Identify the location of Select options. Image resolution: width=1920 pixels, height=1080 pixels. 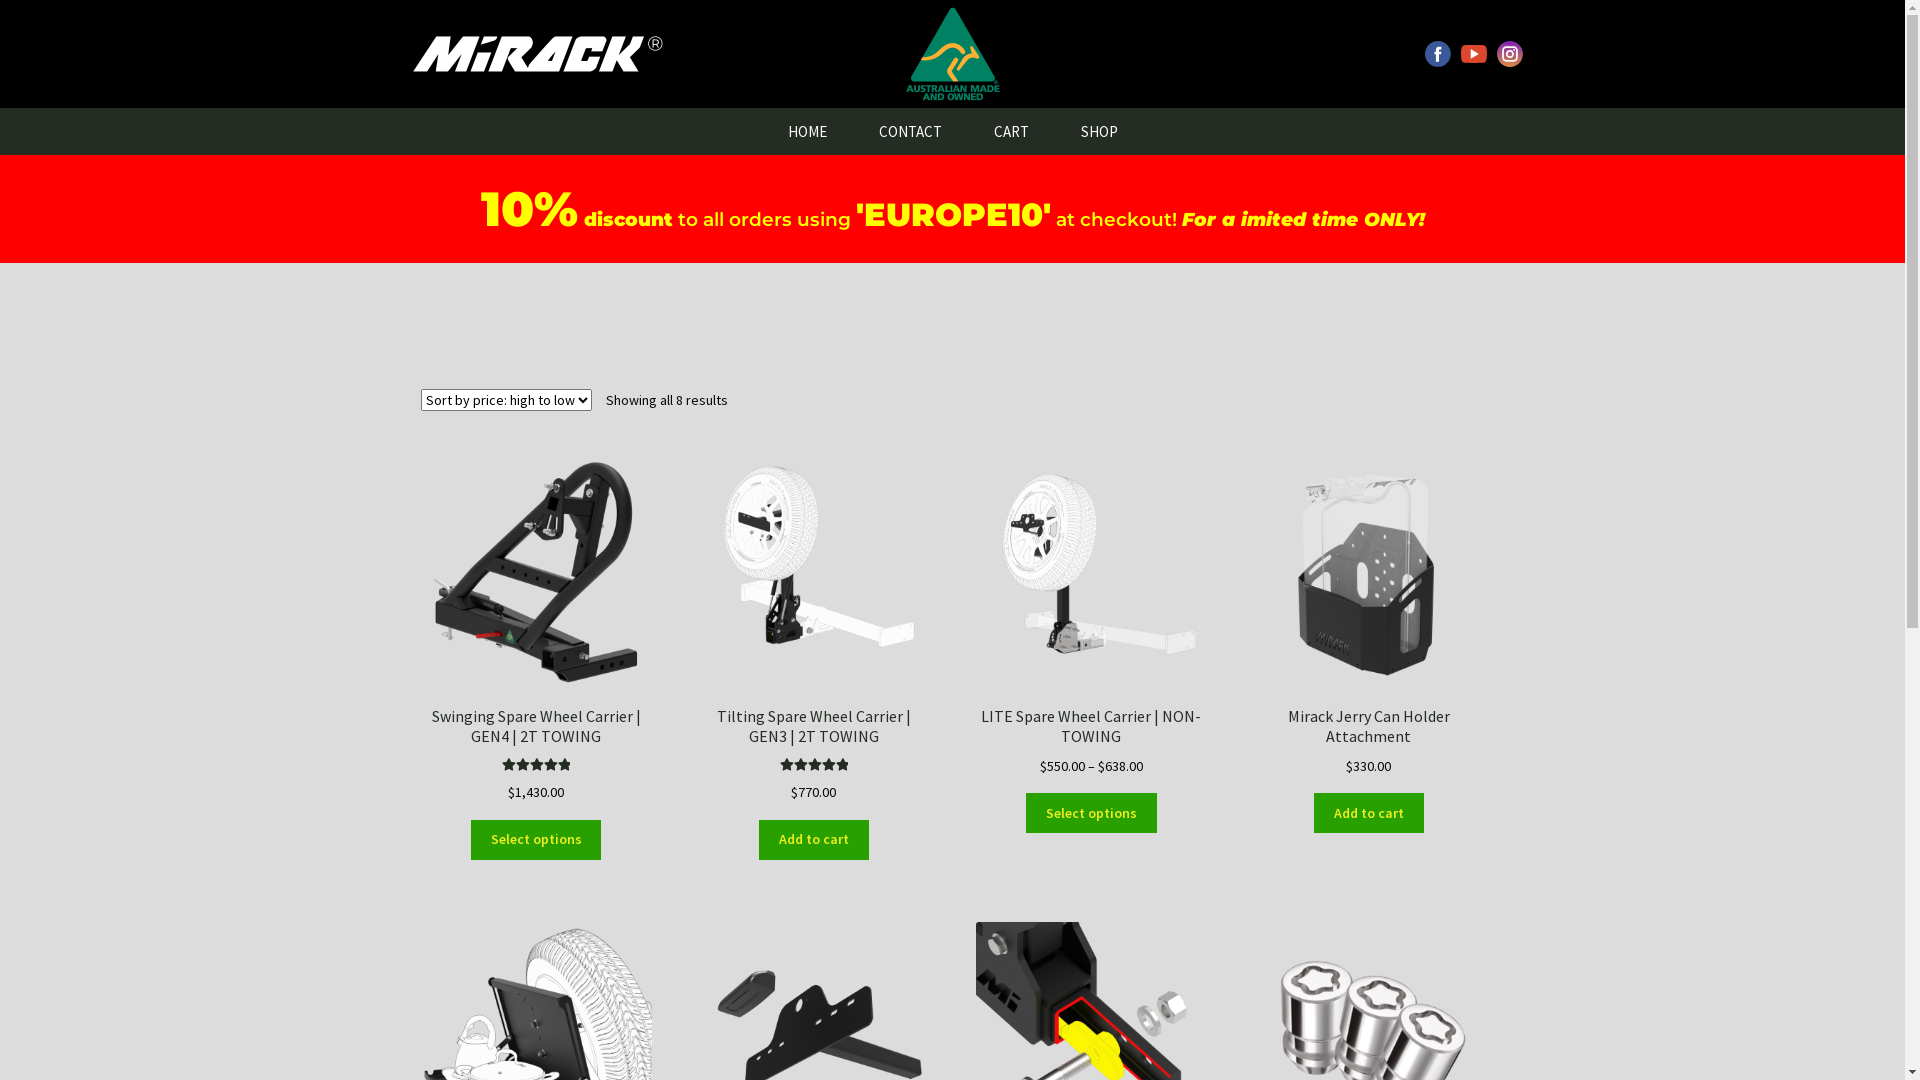
(536, 840).